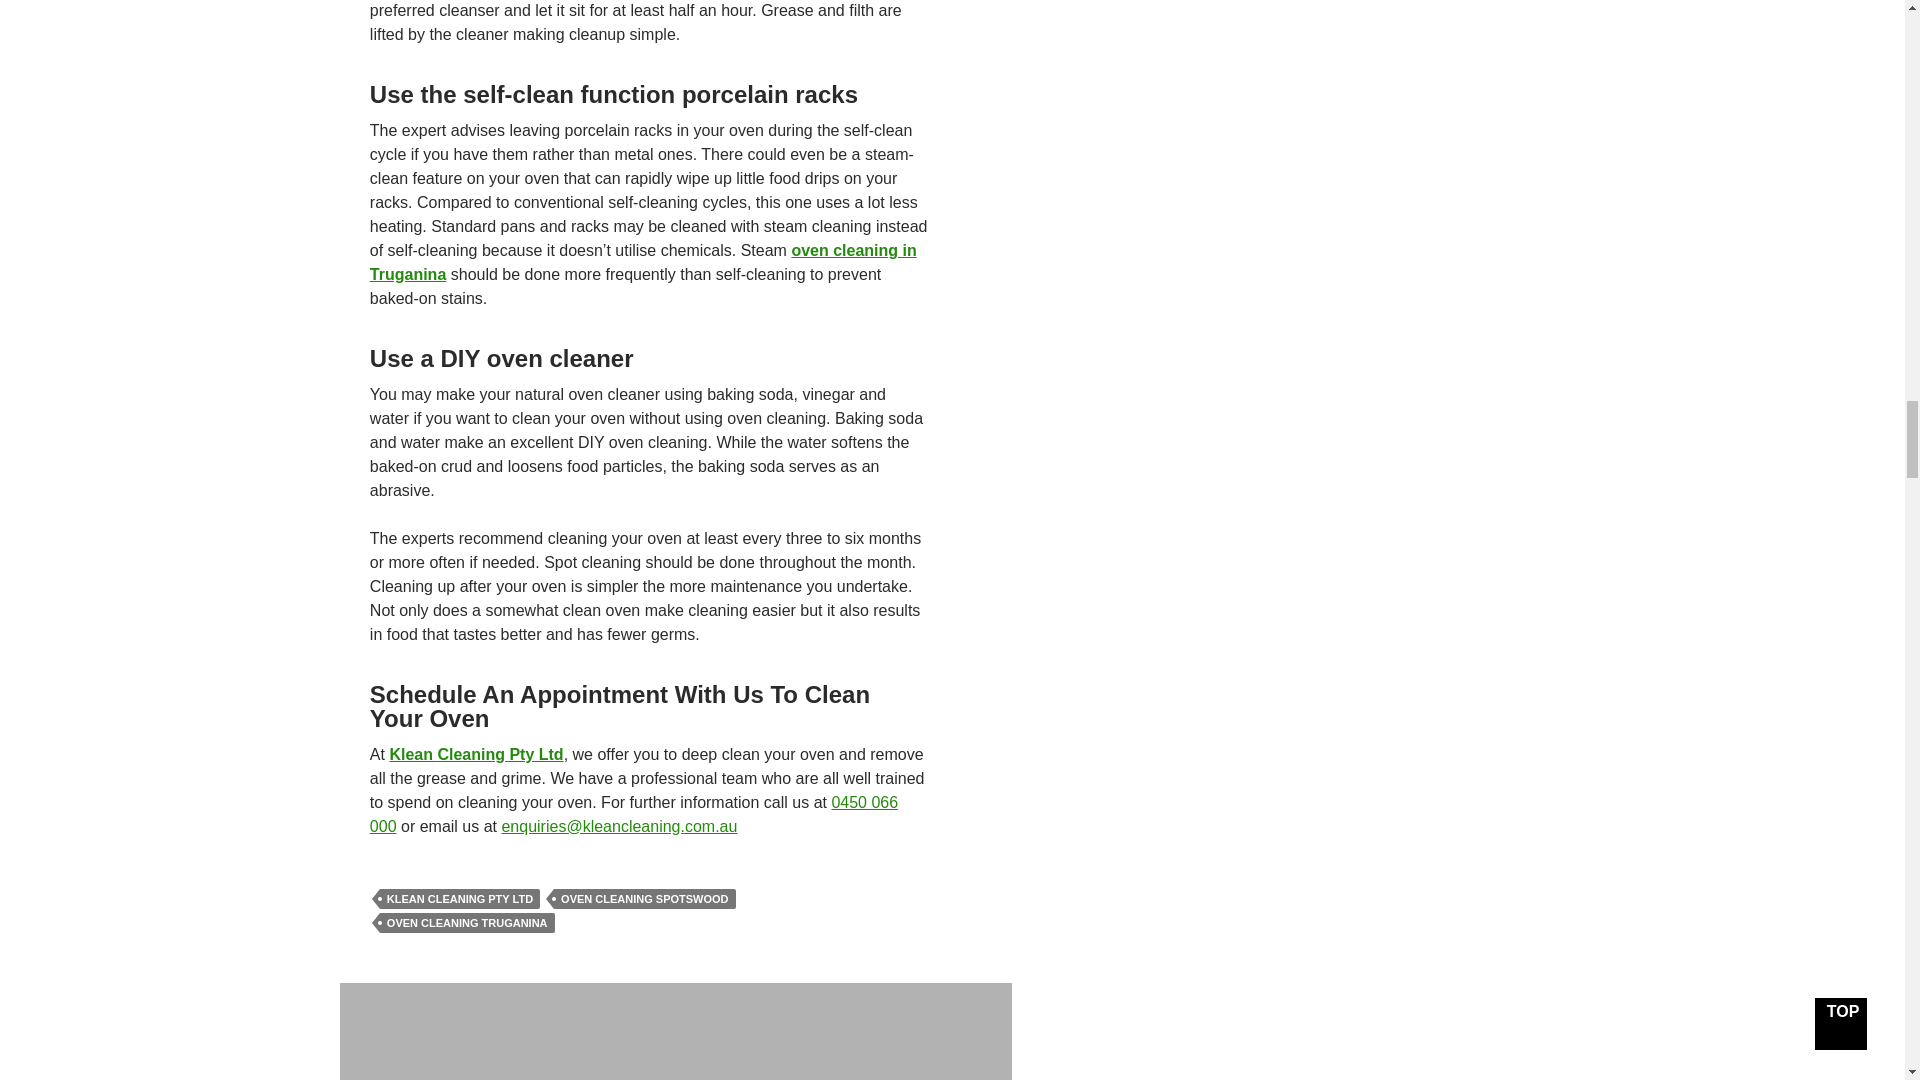 This screenshot has width=1920, height=1080. I want to click on 0450 066 000, so click(634, 814).